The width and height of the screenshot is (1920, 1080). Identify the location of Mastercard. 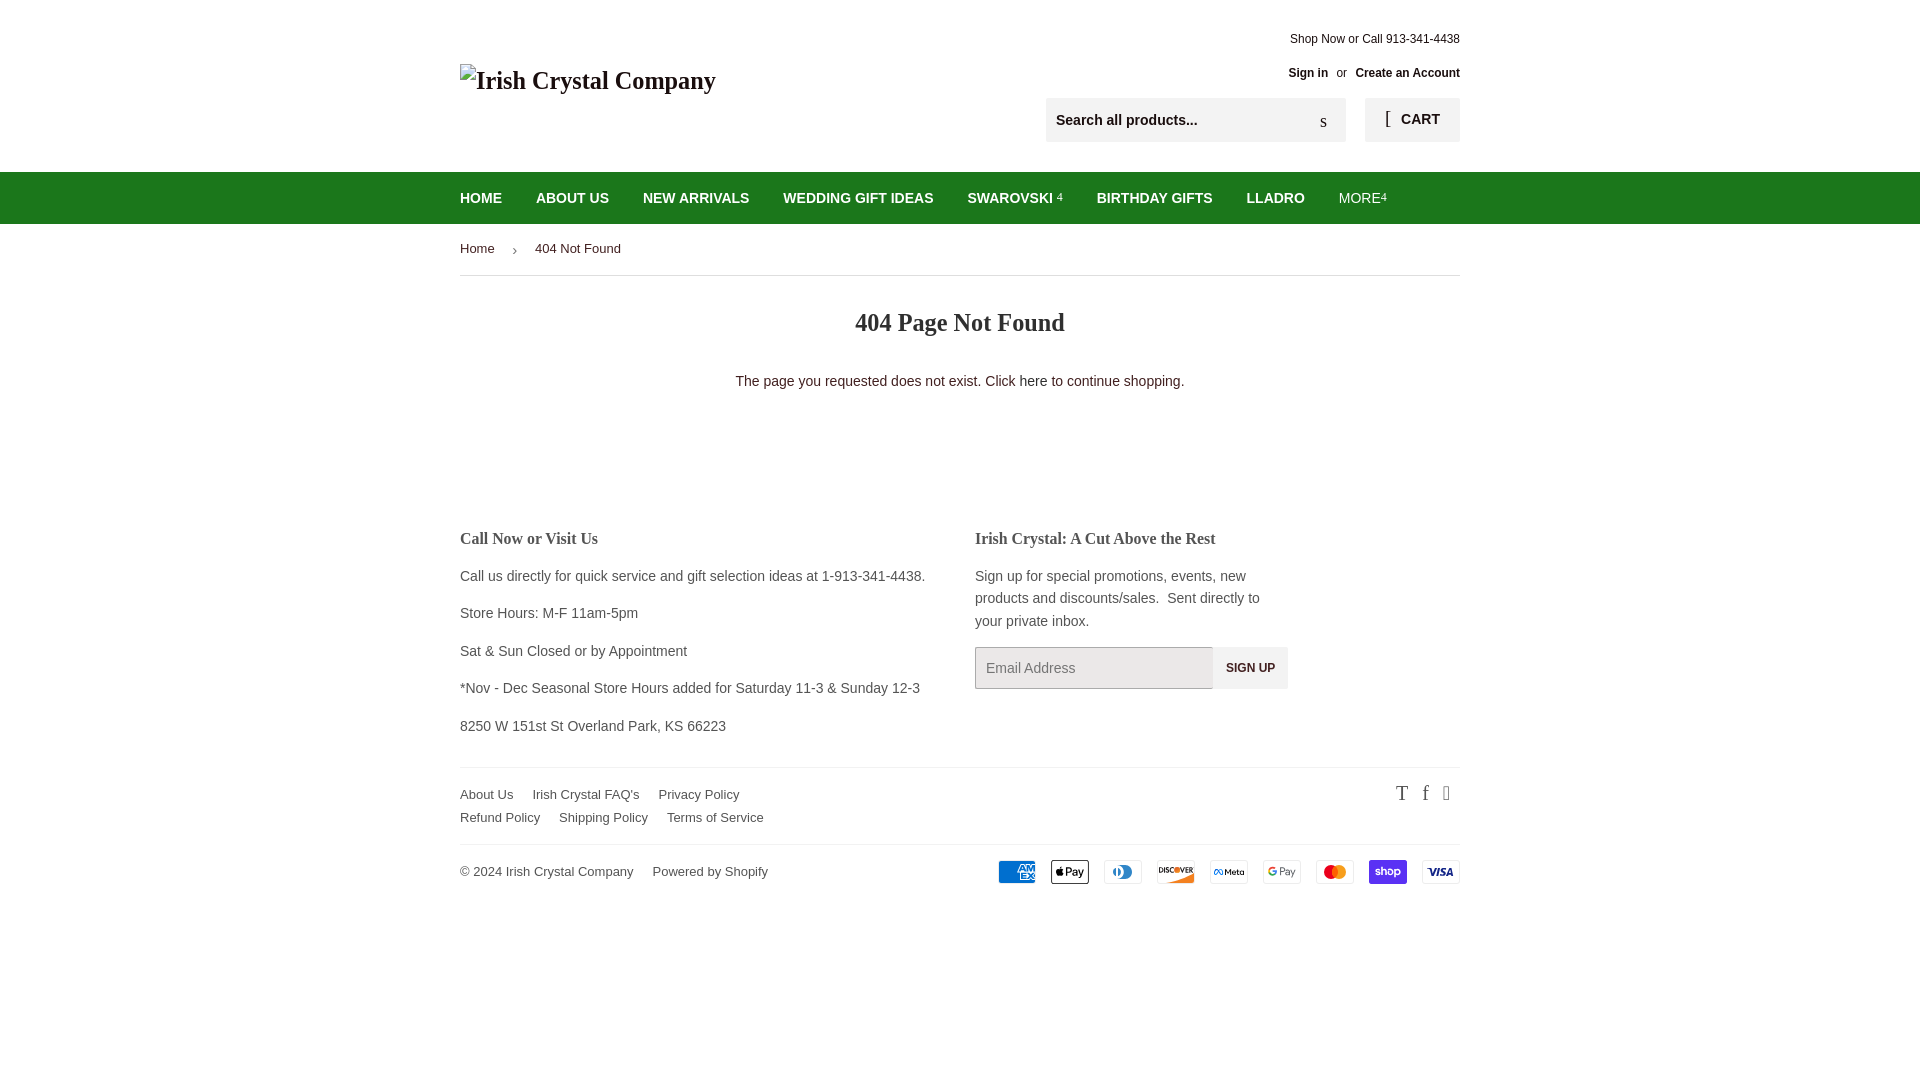
(1334, 872).